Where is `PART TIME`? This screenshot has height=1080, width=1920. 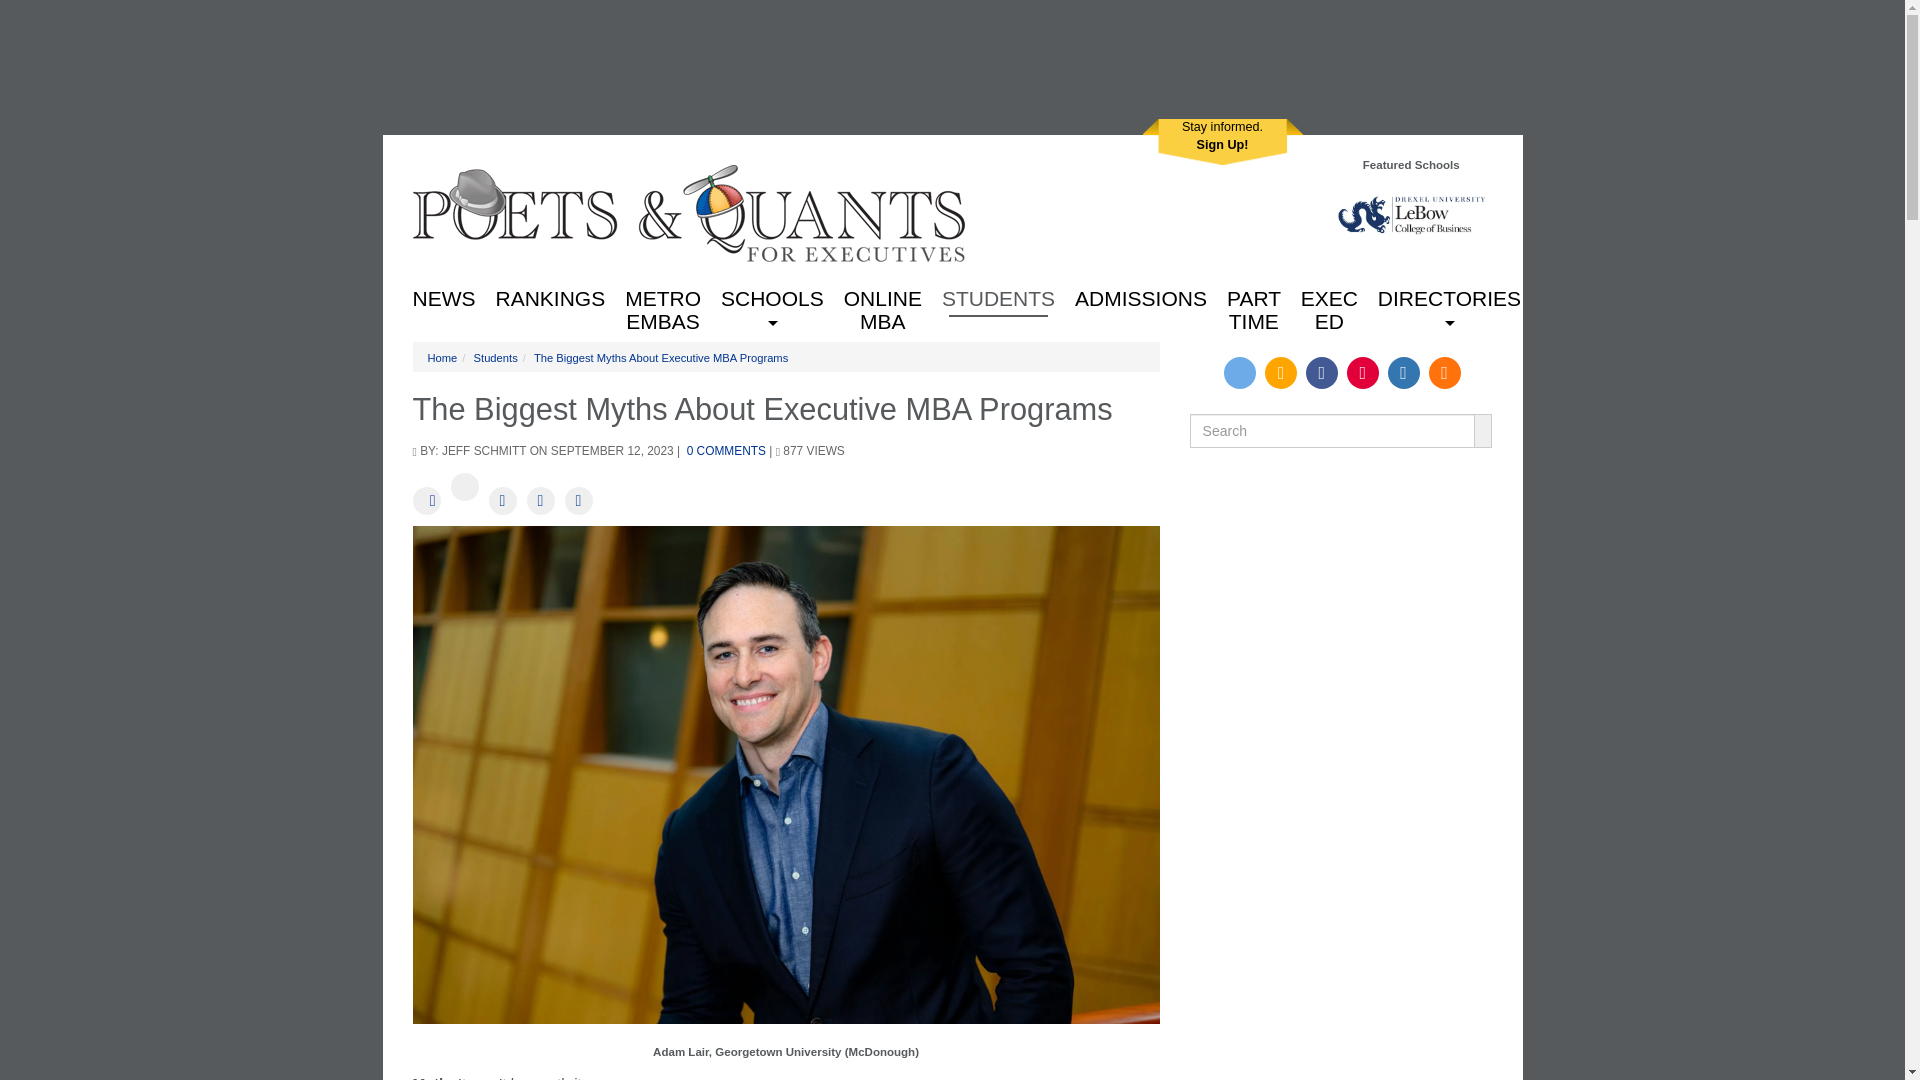
PART TIME is located at coordinates (550, 296).